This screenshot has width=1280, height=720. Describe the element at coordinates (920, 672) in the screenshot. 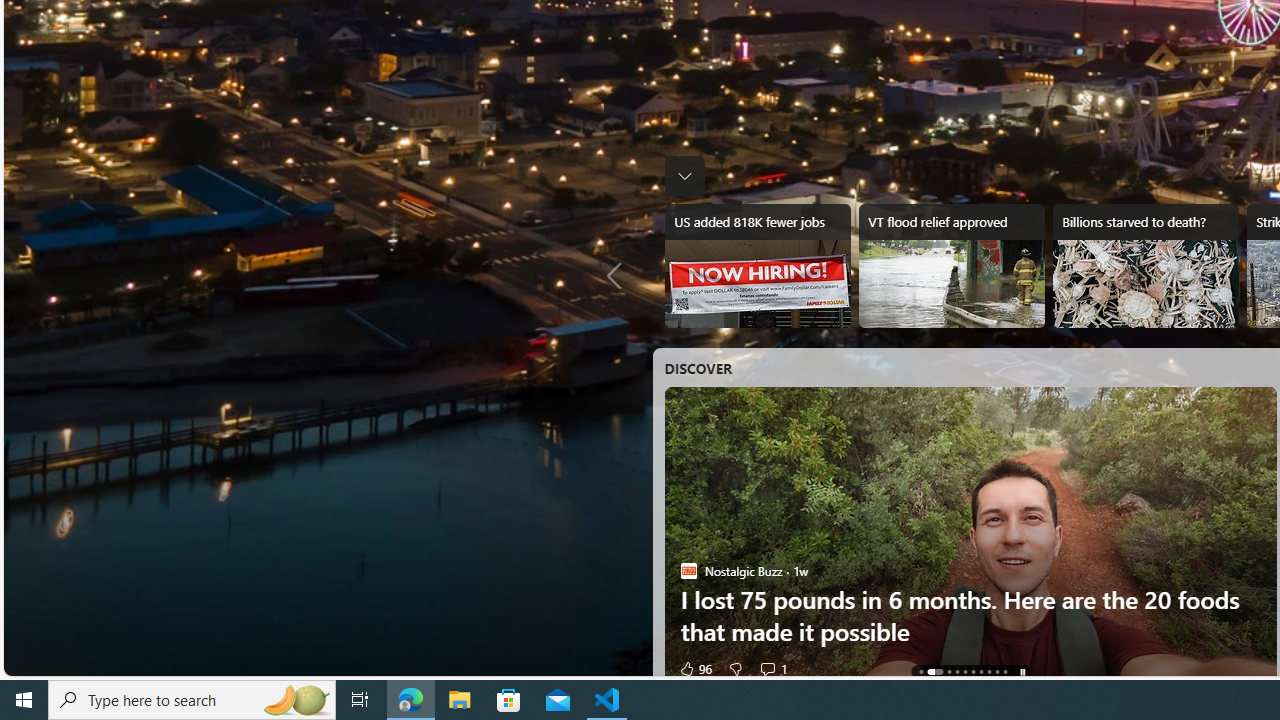

I see `AutomationID: tab-0` at that location.